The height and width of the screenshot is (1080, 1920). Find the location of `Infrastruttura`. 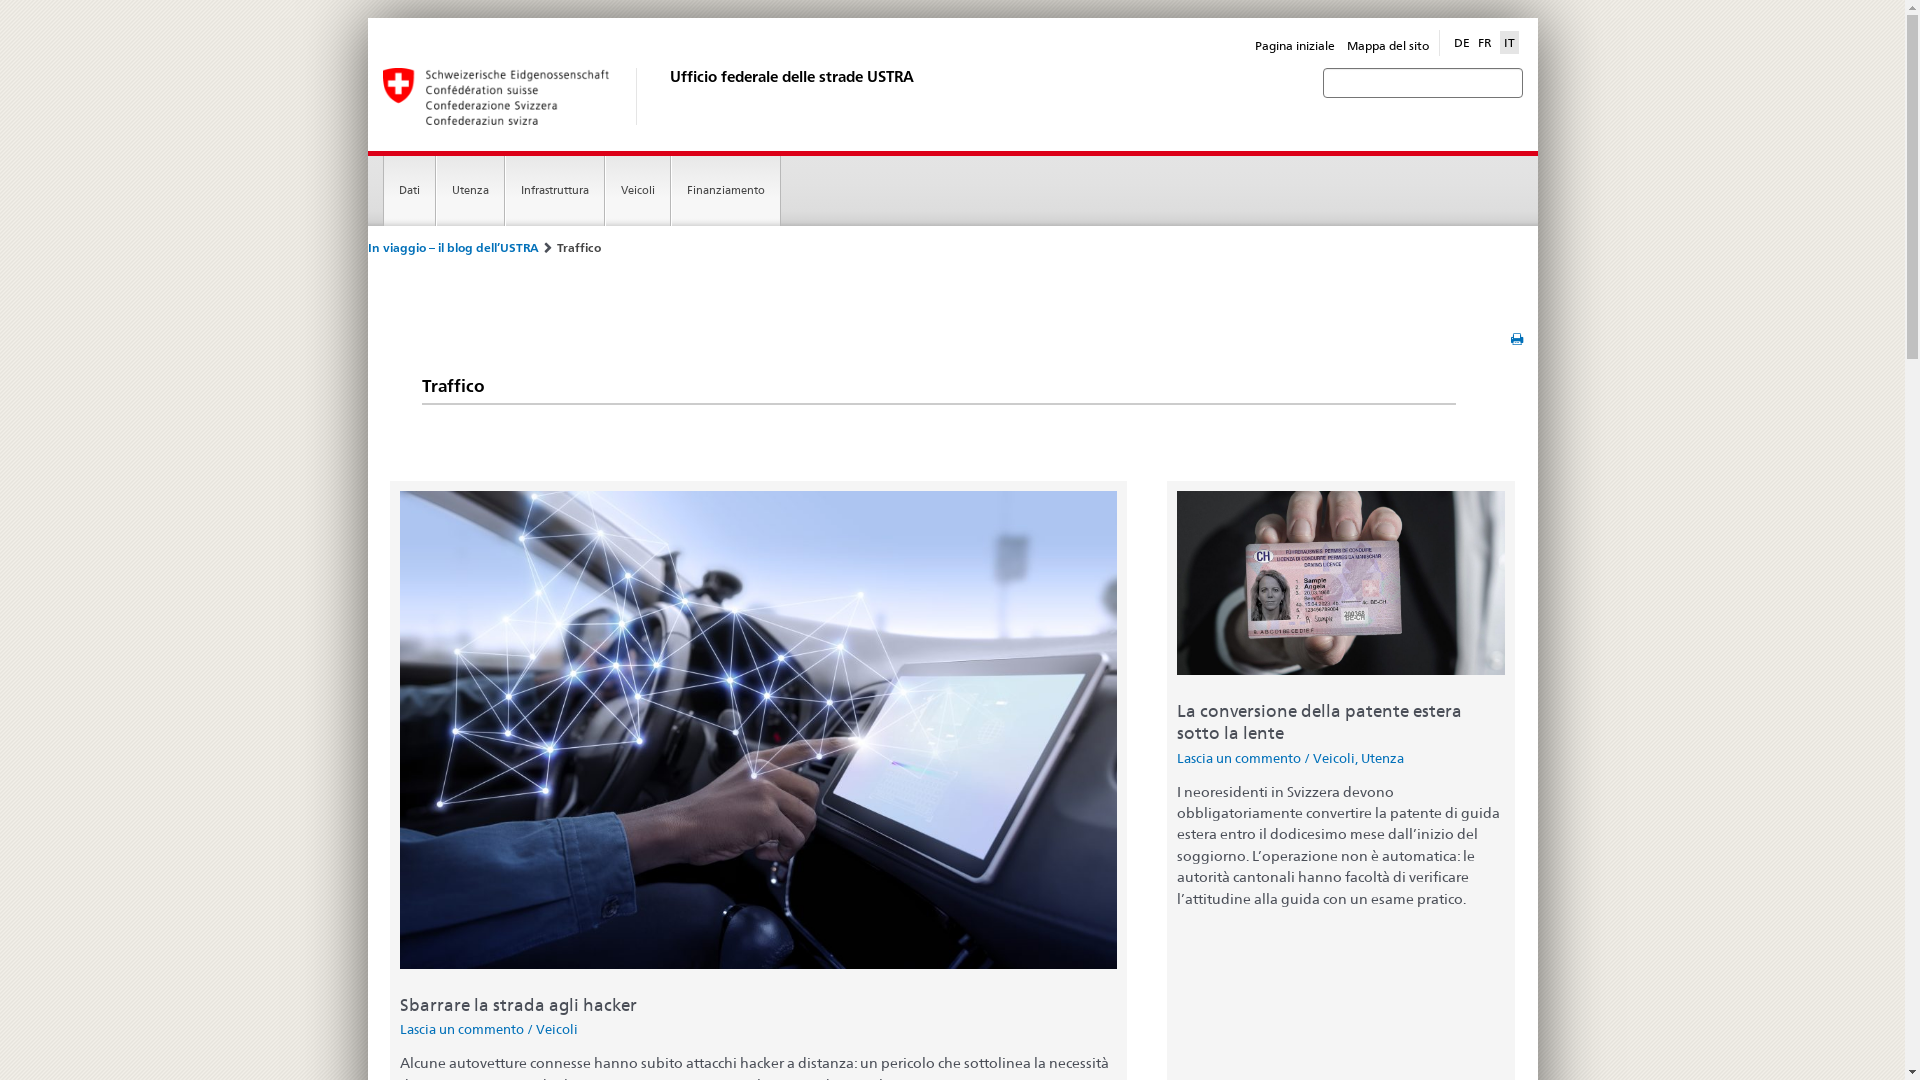

Infrastruttura is located at coordinates (555, 190).